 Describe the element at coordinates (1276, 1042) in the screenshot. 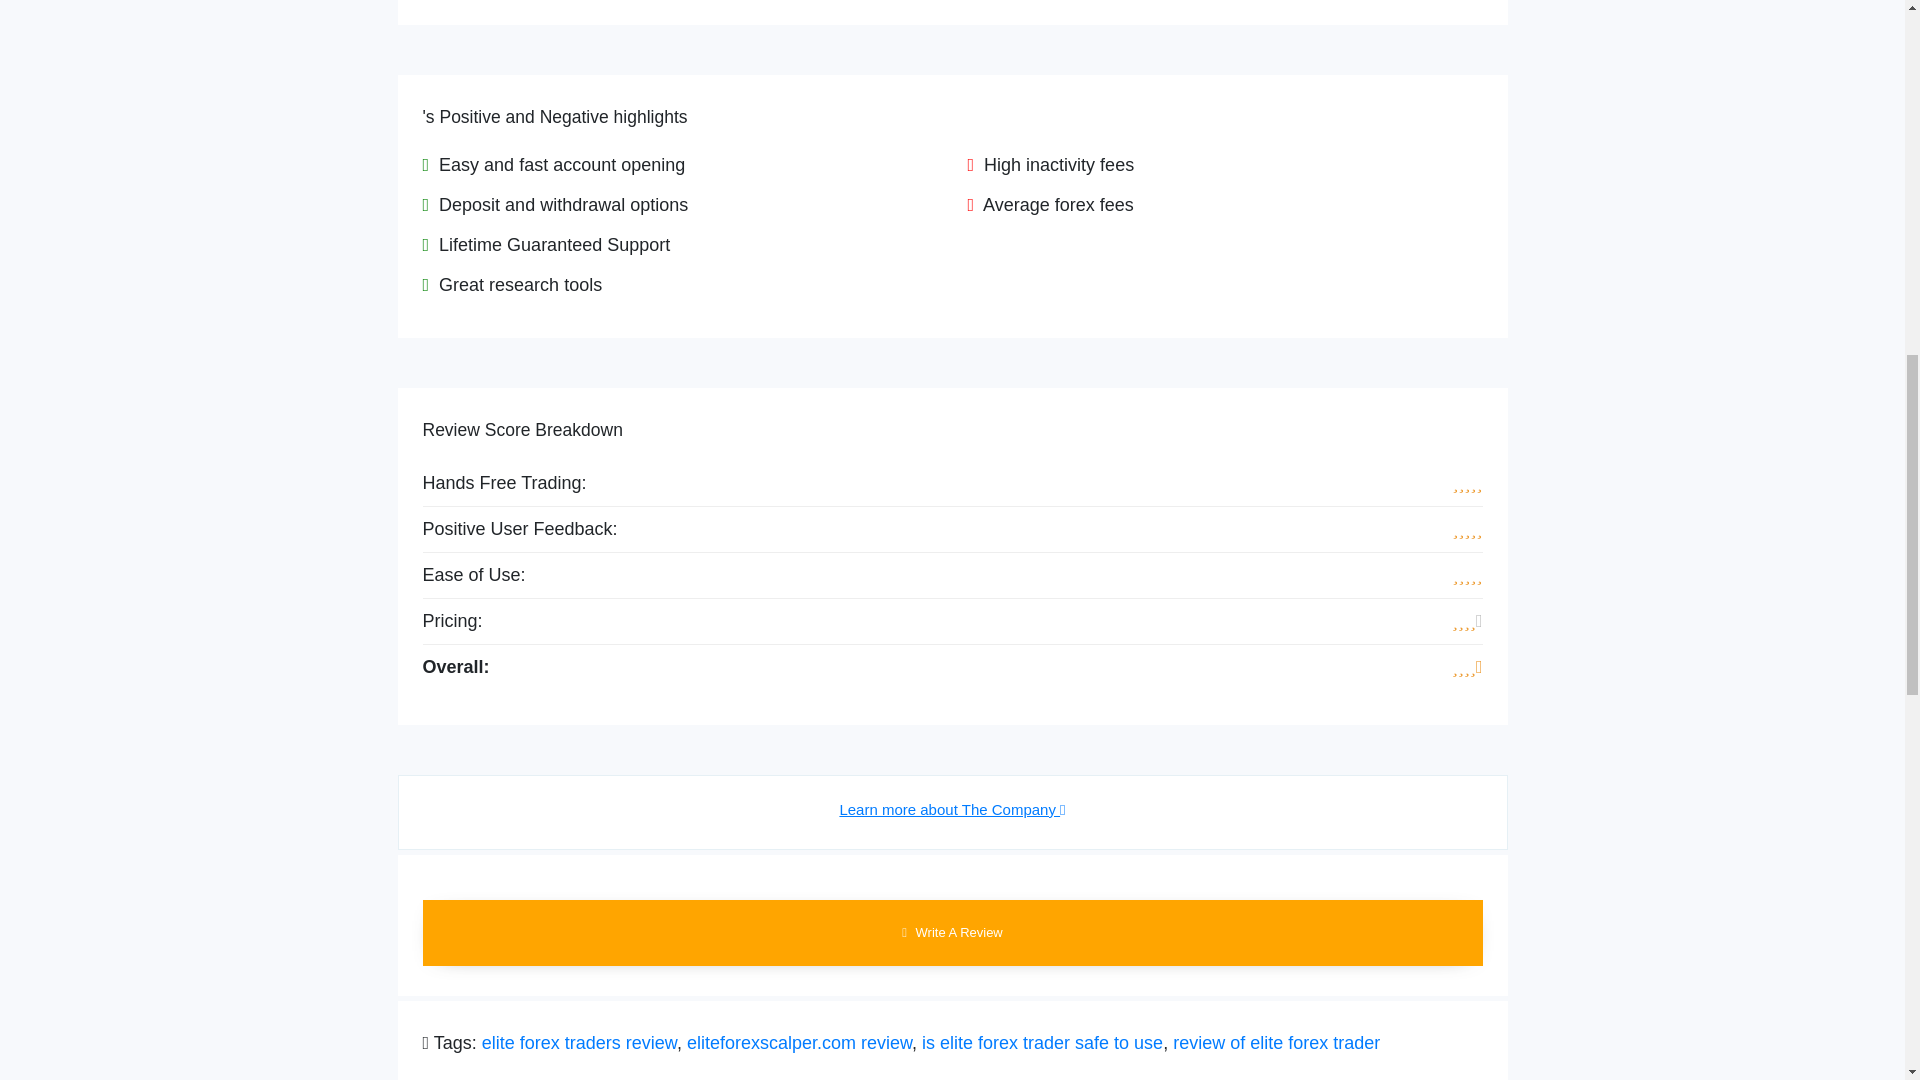

I see `review of elite forex trader` at that location.